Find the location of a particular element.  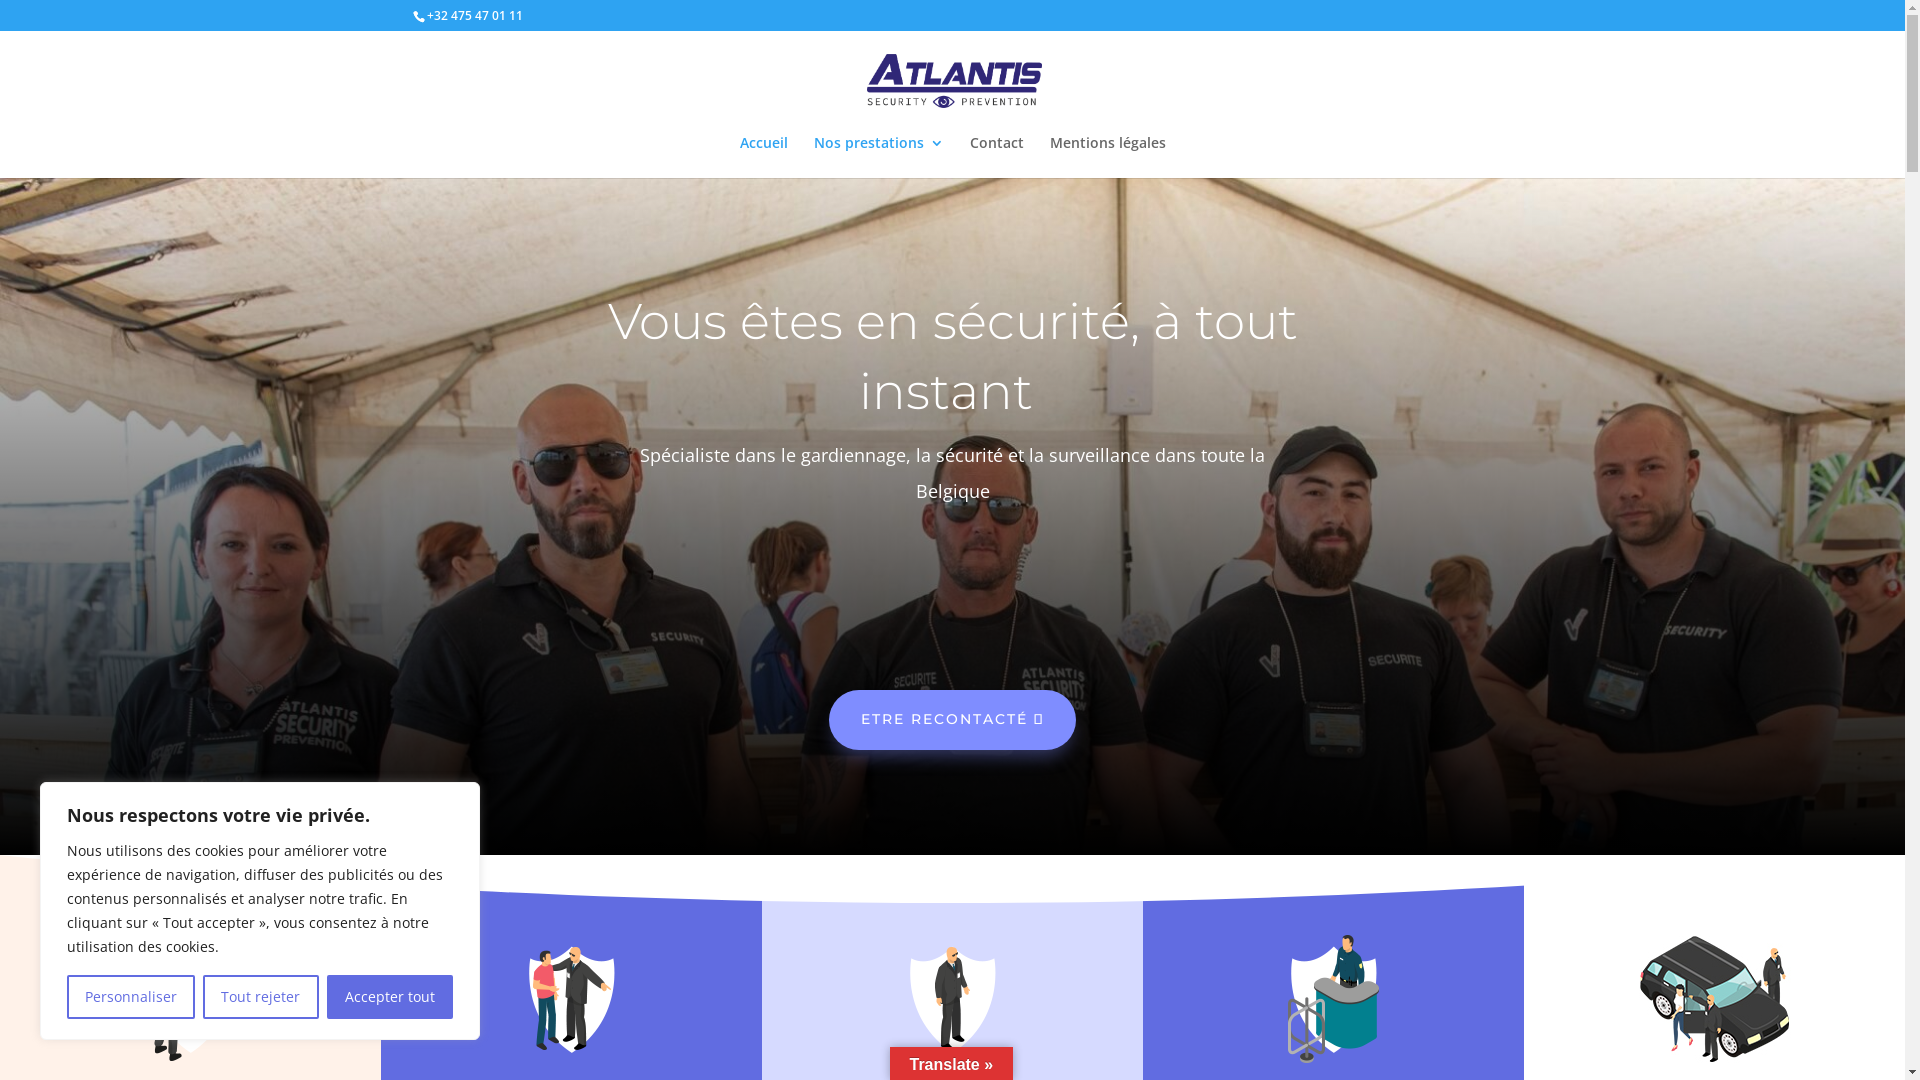

Accueil is located at coordinates (764, 157).